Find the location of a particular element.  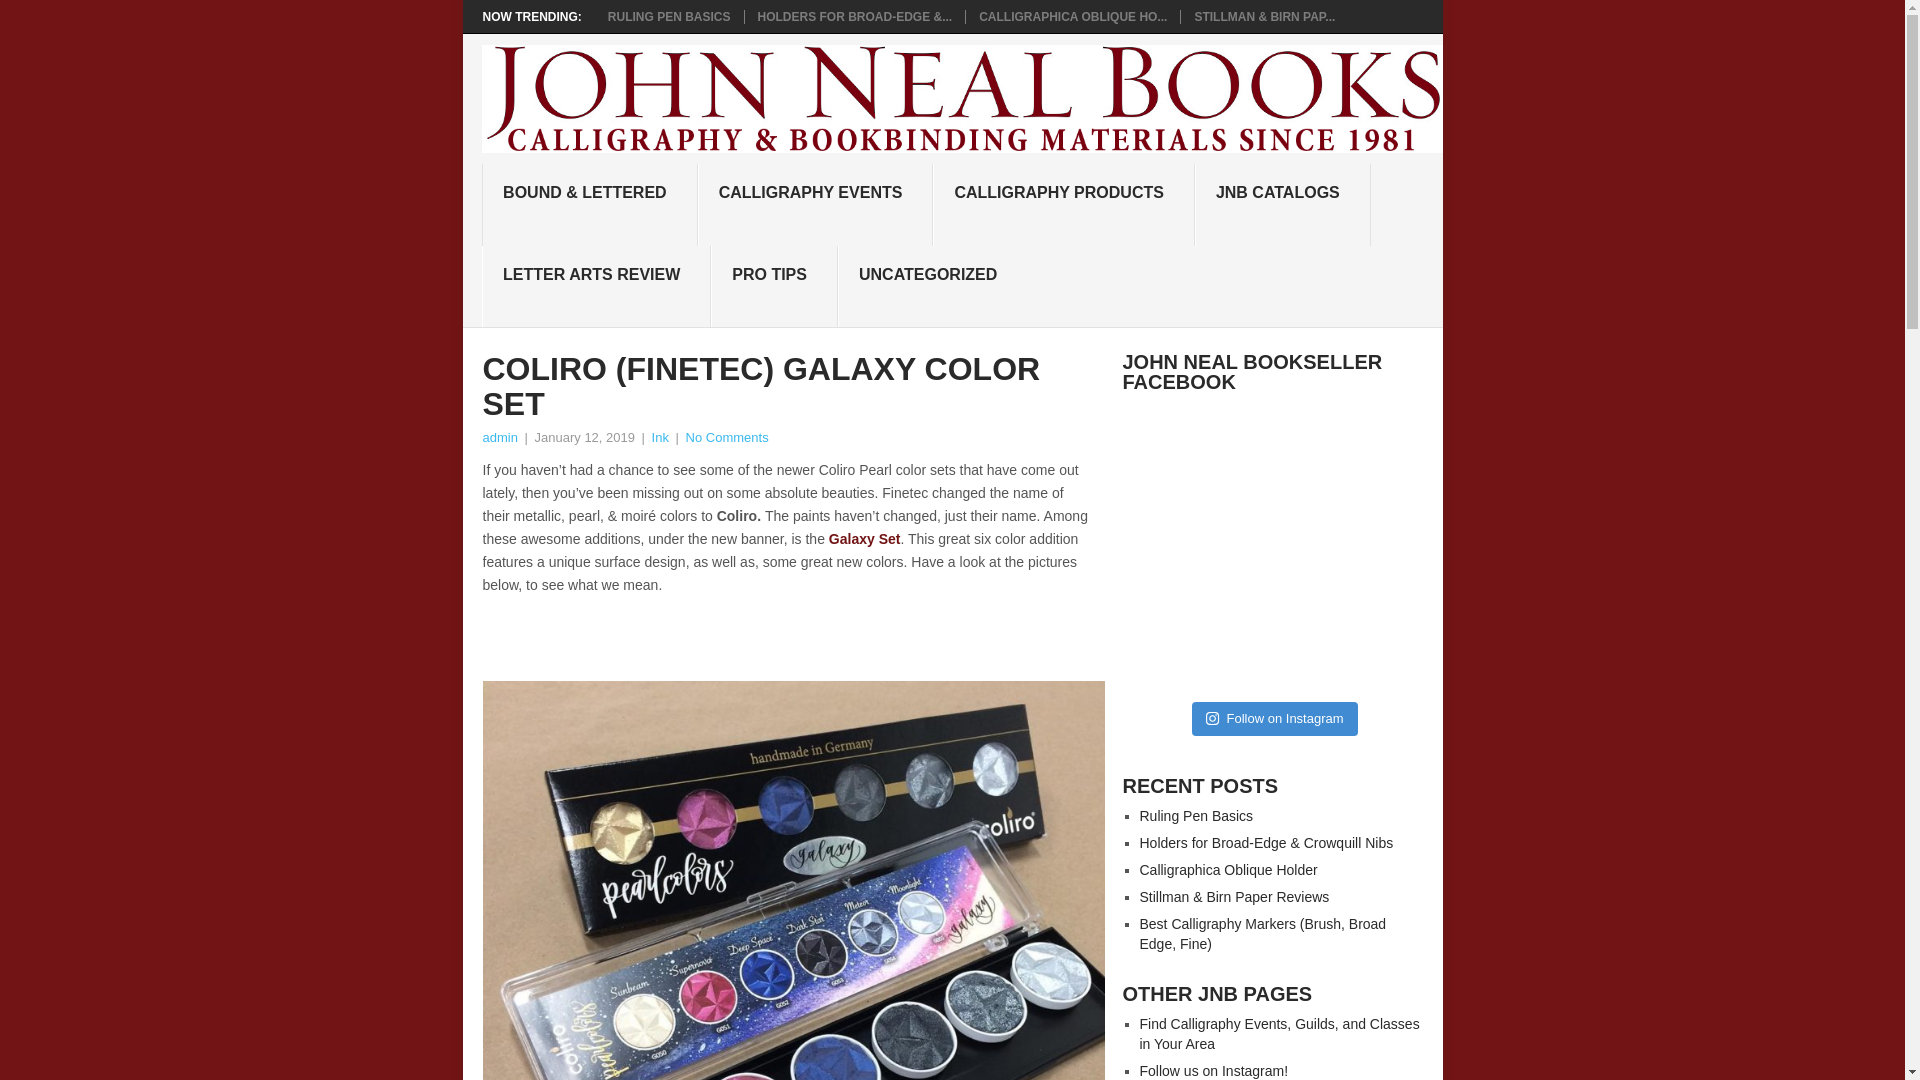

Galaxy Set is located at coordinates (864, 538).